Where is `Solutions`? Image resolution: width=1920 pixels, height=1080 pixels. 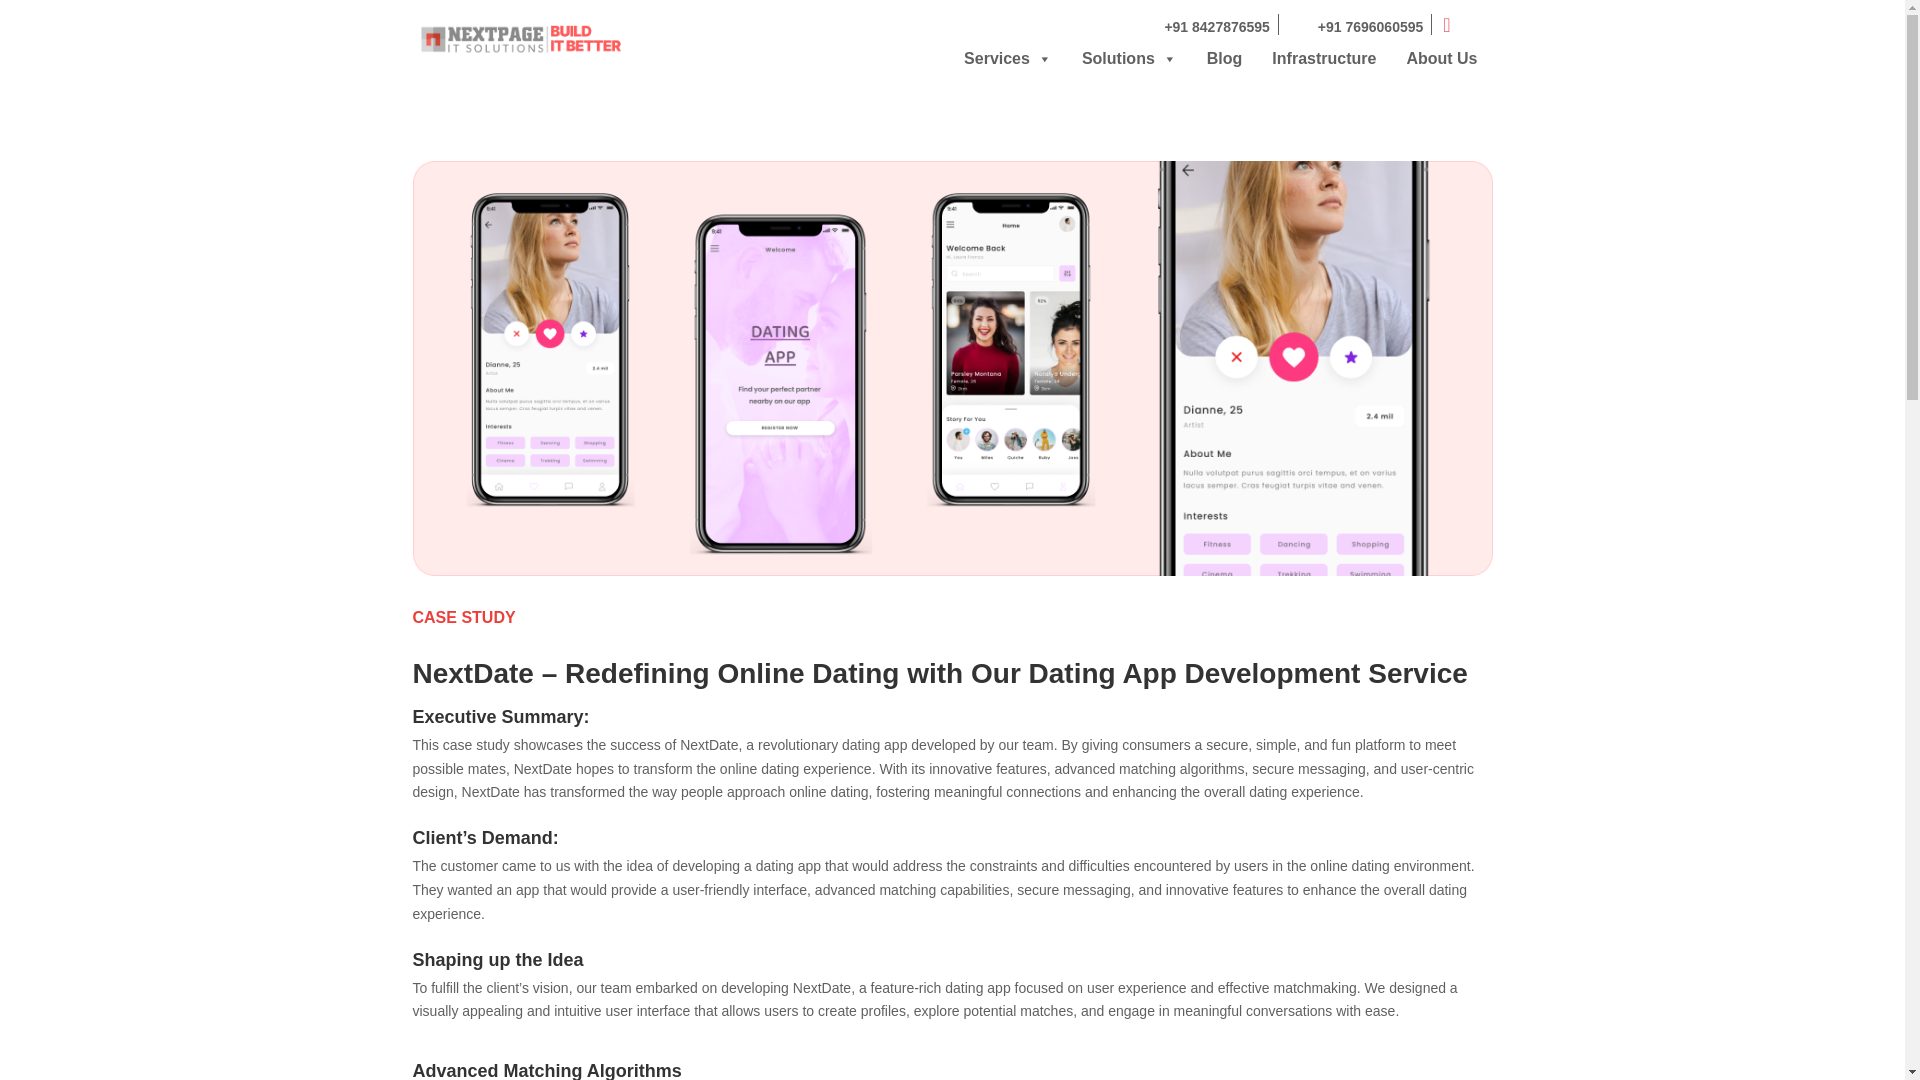
Solutions is located at coordinates (1130, 58).